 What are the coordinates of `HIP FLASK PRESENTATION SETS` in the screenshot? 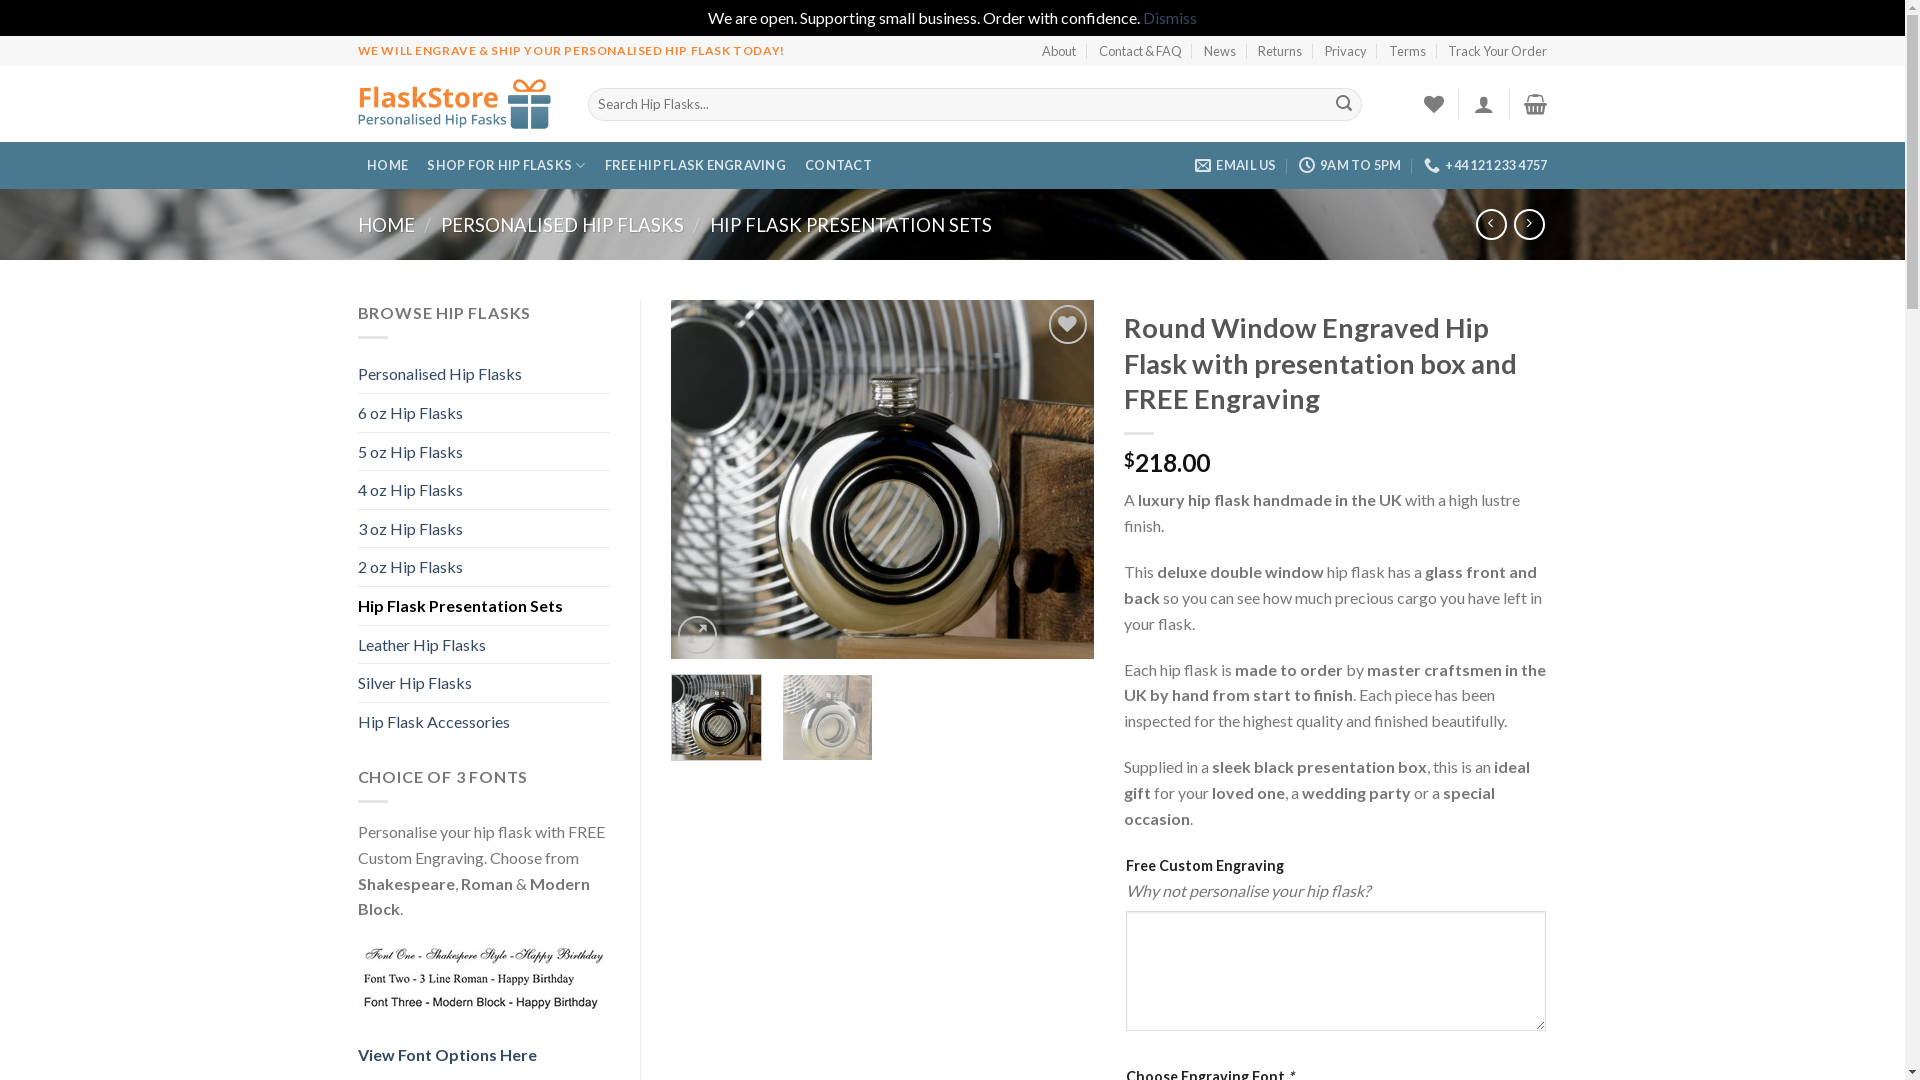 It's located at (851, 225).